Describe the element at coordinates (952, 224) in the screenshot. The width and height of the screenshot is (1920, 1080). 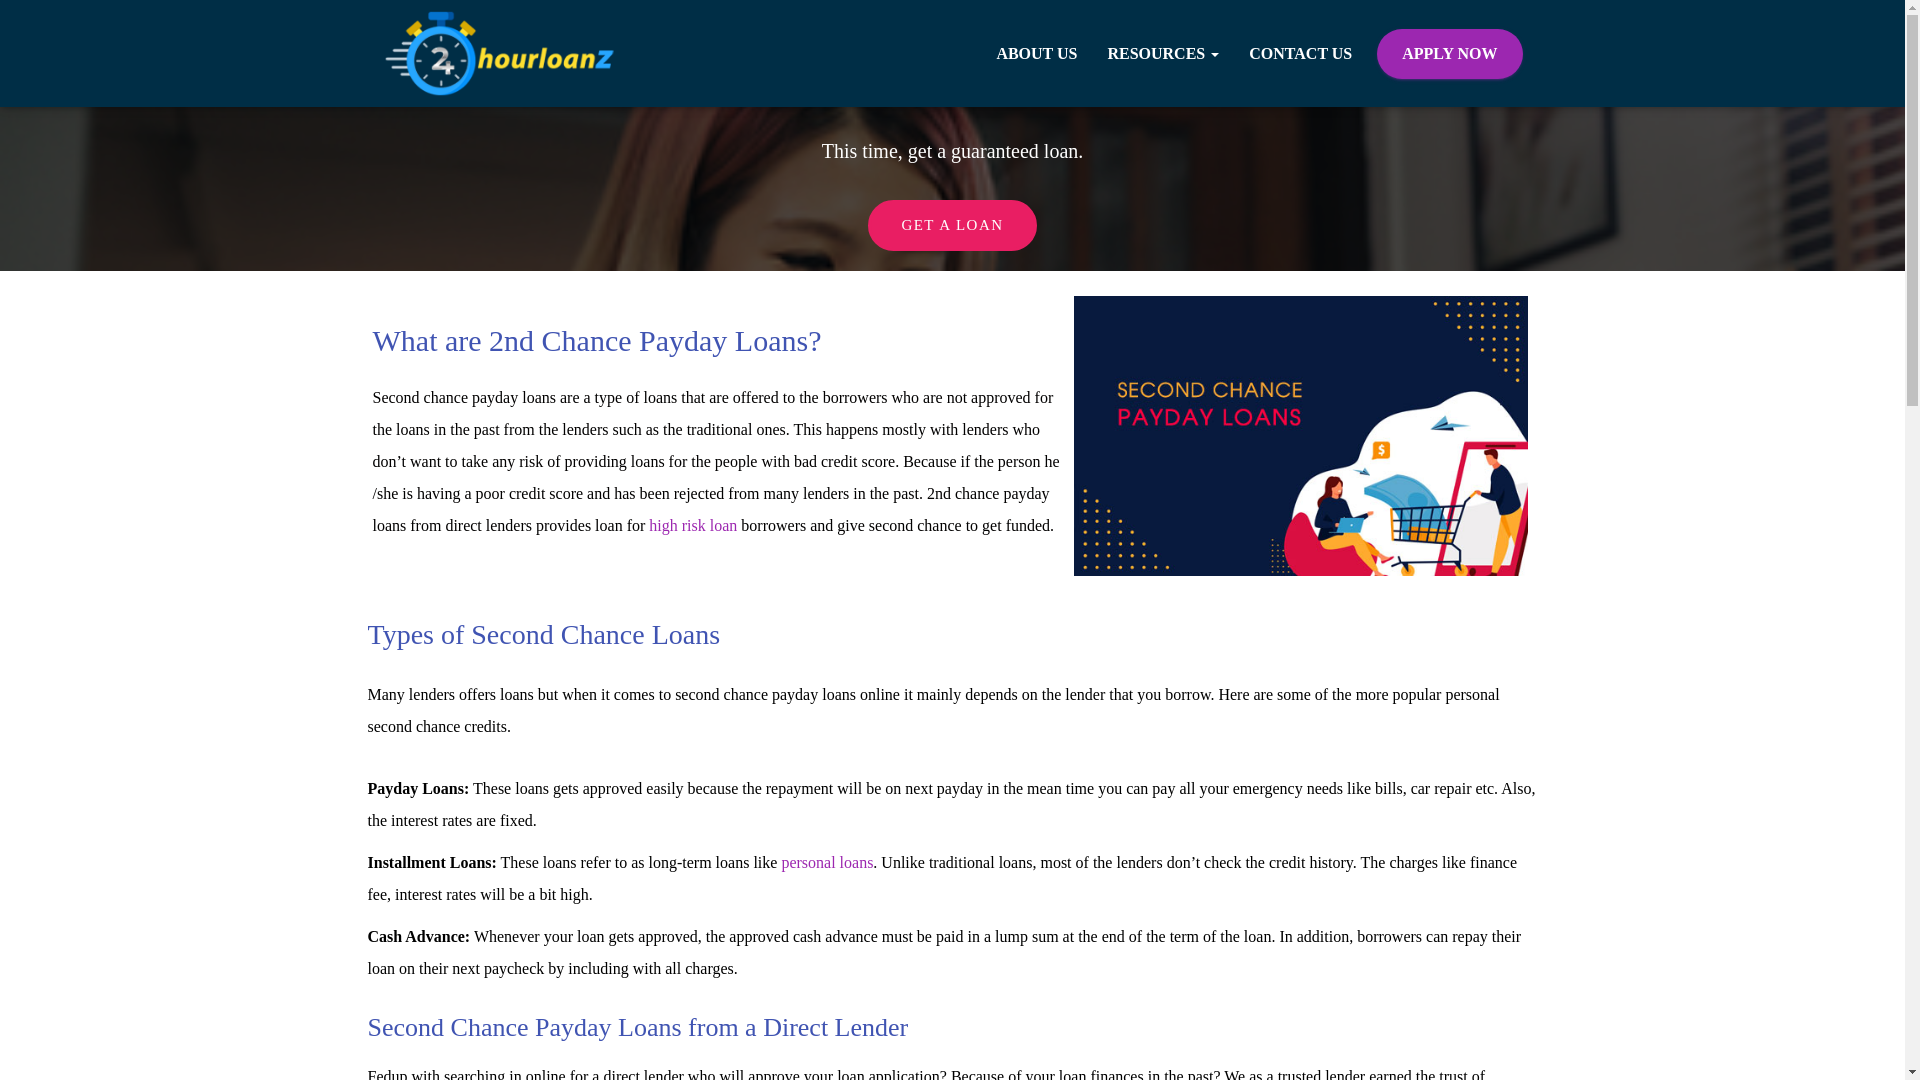
I see `GET A LOAN` at that location.